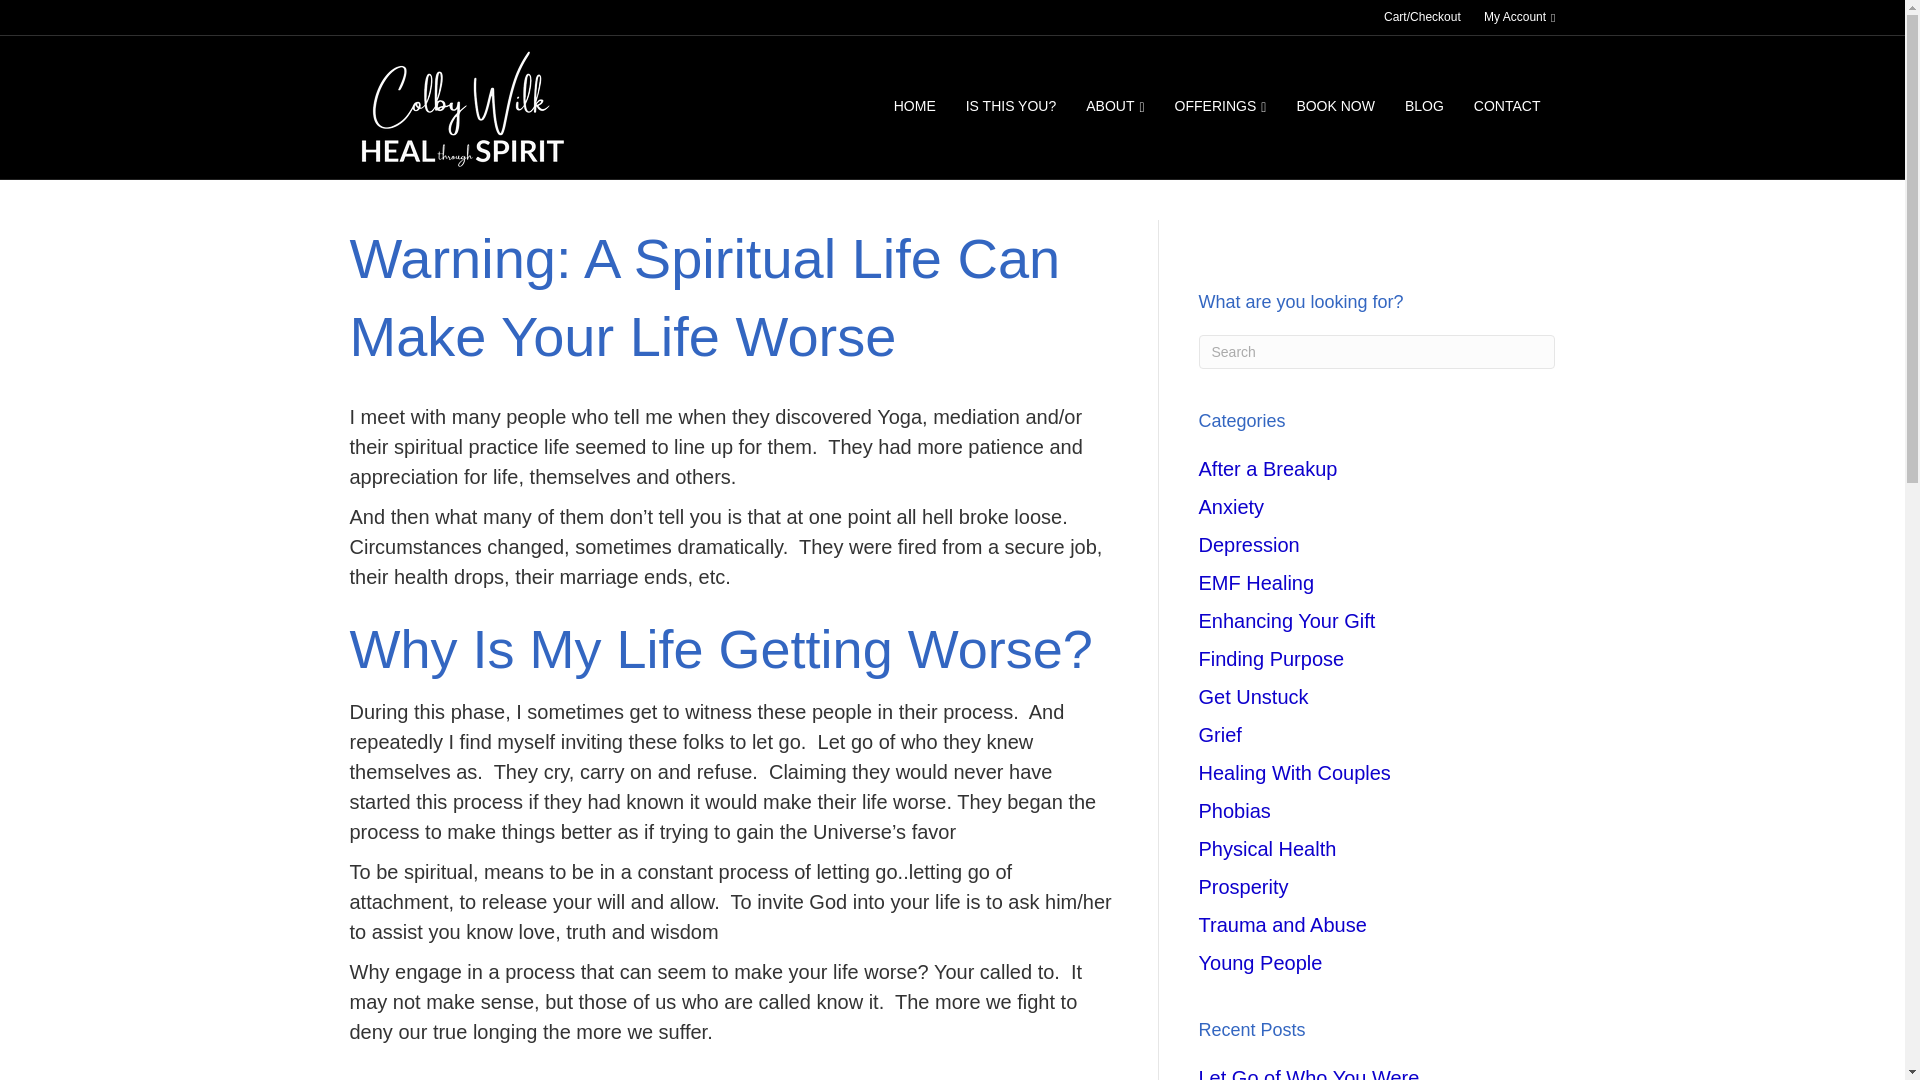 The image size is (1920, 1080). What do you see at coordinates (1115, 106) in the screenshot?
I see `ABOUT` at bounding box center [1115, 106].